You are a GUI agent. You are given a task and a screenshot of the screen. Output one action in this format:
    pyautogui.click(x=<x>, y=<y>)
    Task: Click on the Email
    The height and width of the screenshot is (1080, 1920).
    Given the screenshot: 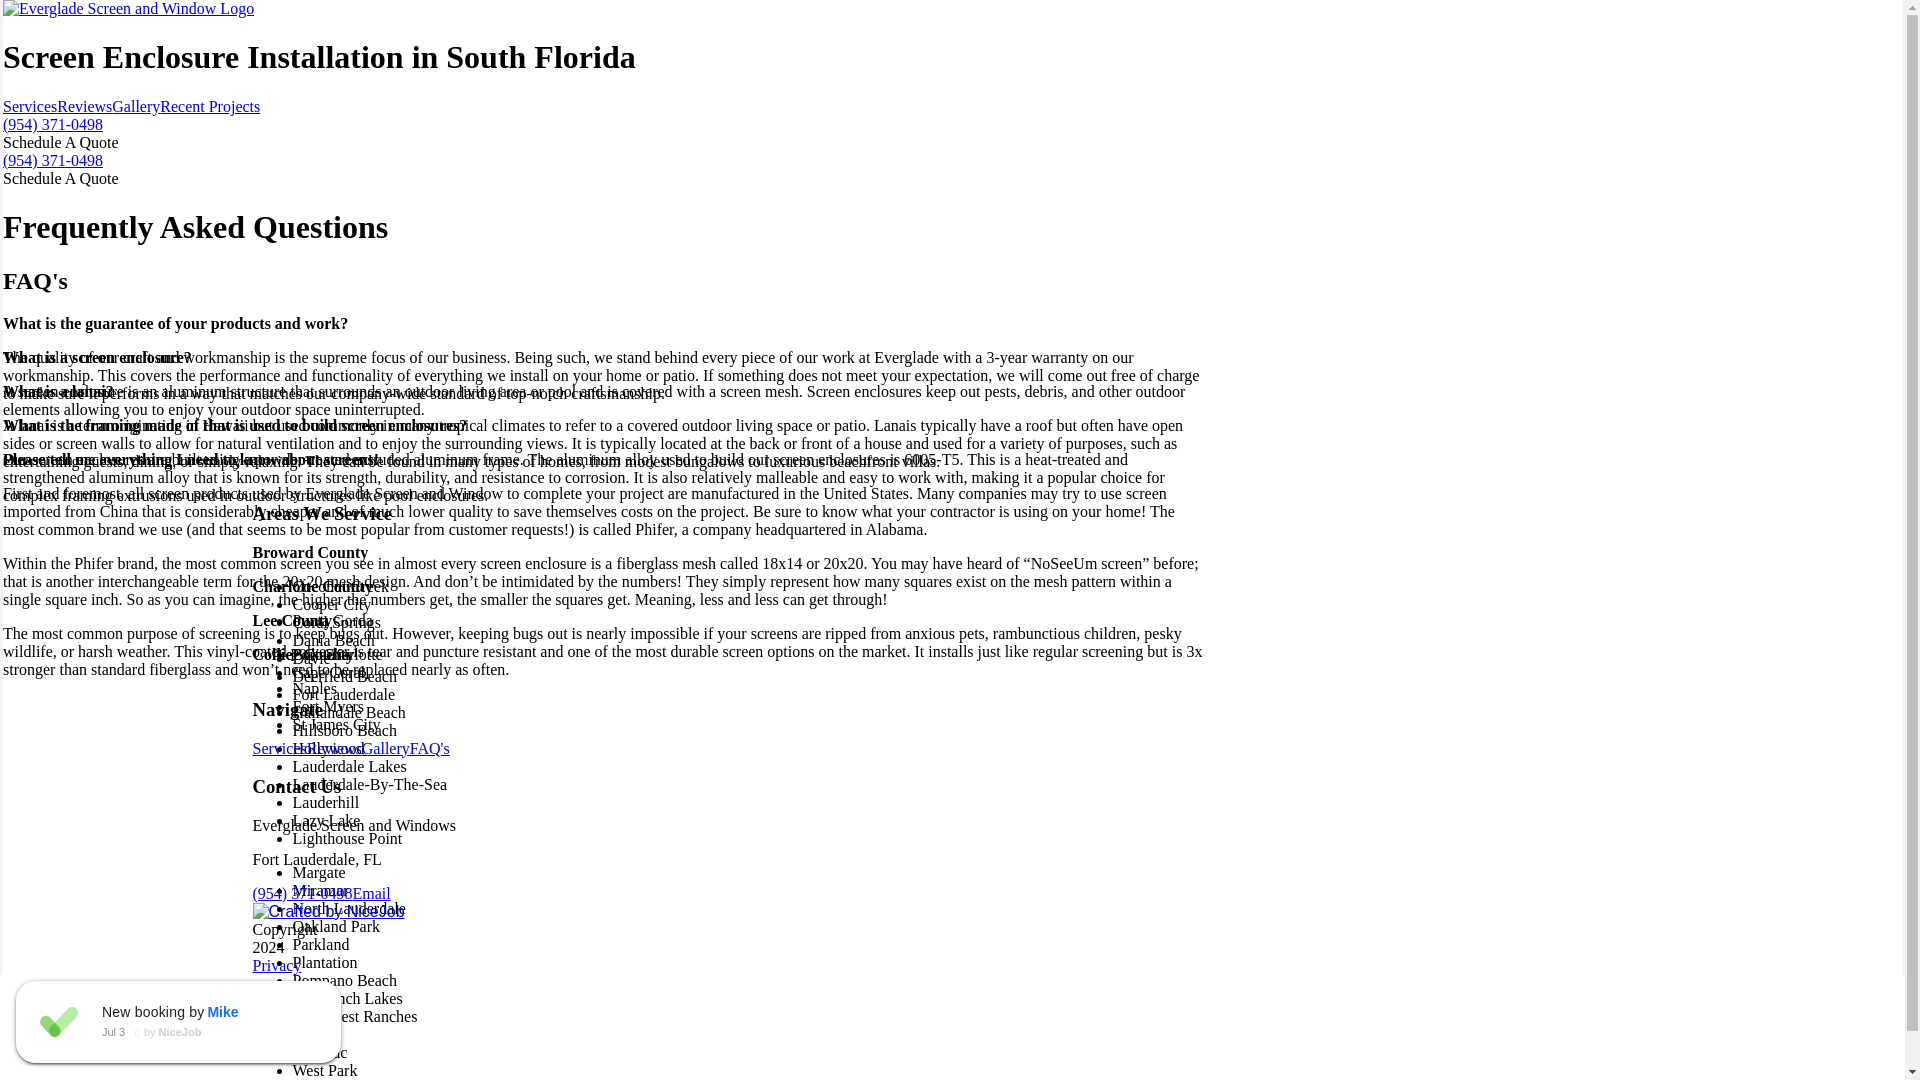 What is the action you would take?
    pyautogui.click(x=370, y=892)
    